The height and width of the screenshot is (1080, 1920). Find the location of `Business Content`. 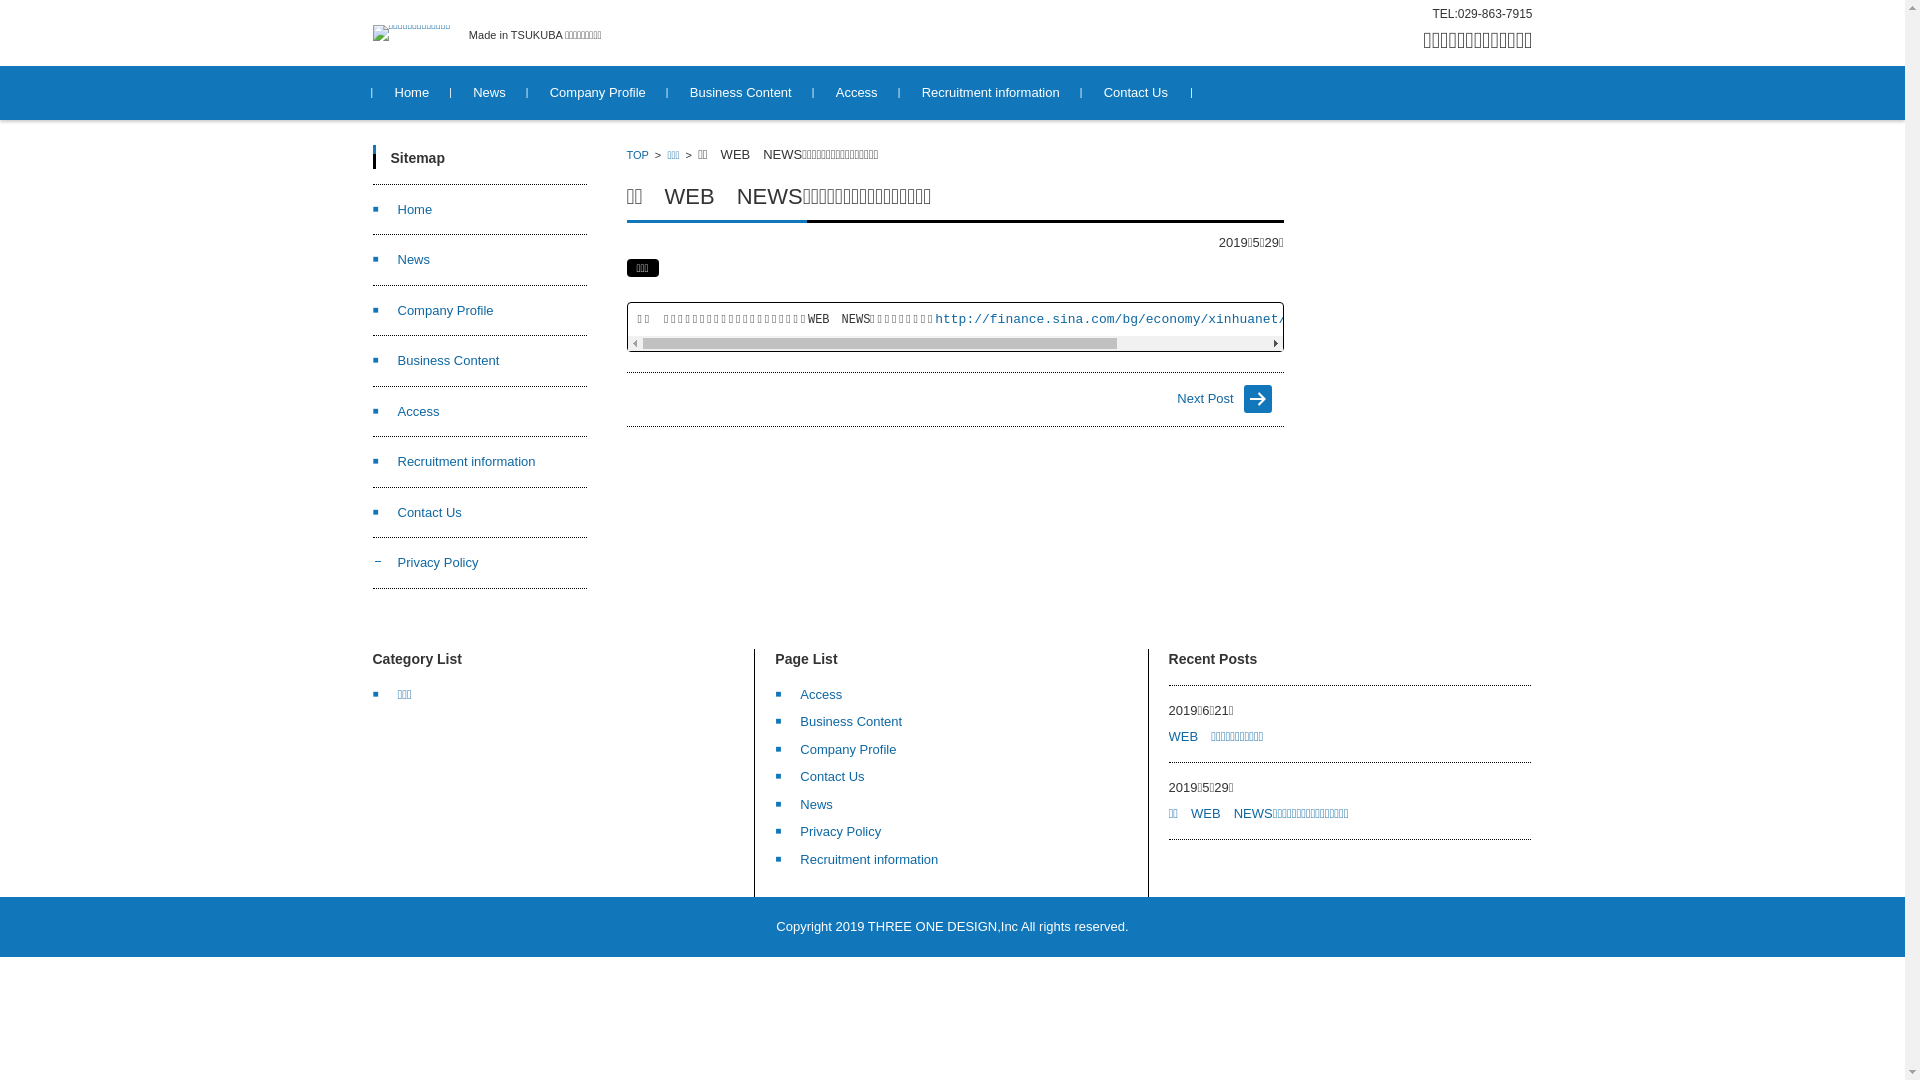

Business Content is located at coordinates (838, 722).